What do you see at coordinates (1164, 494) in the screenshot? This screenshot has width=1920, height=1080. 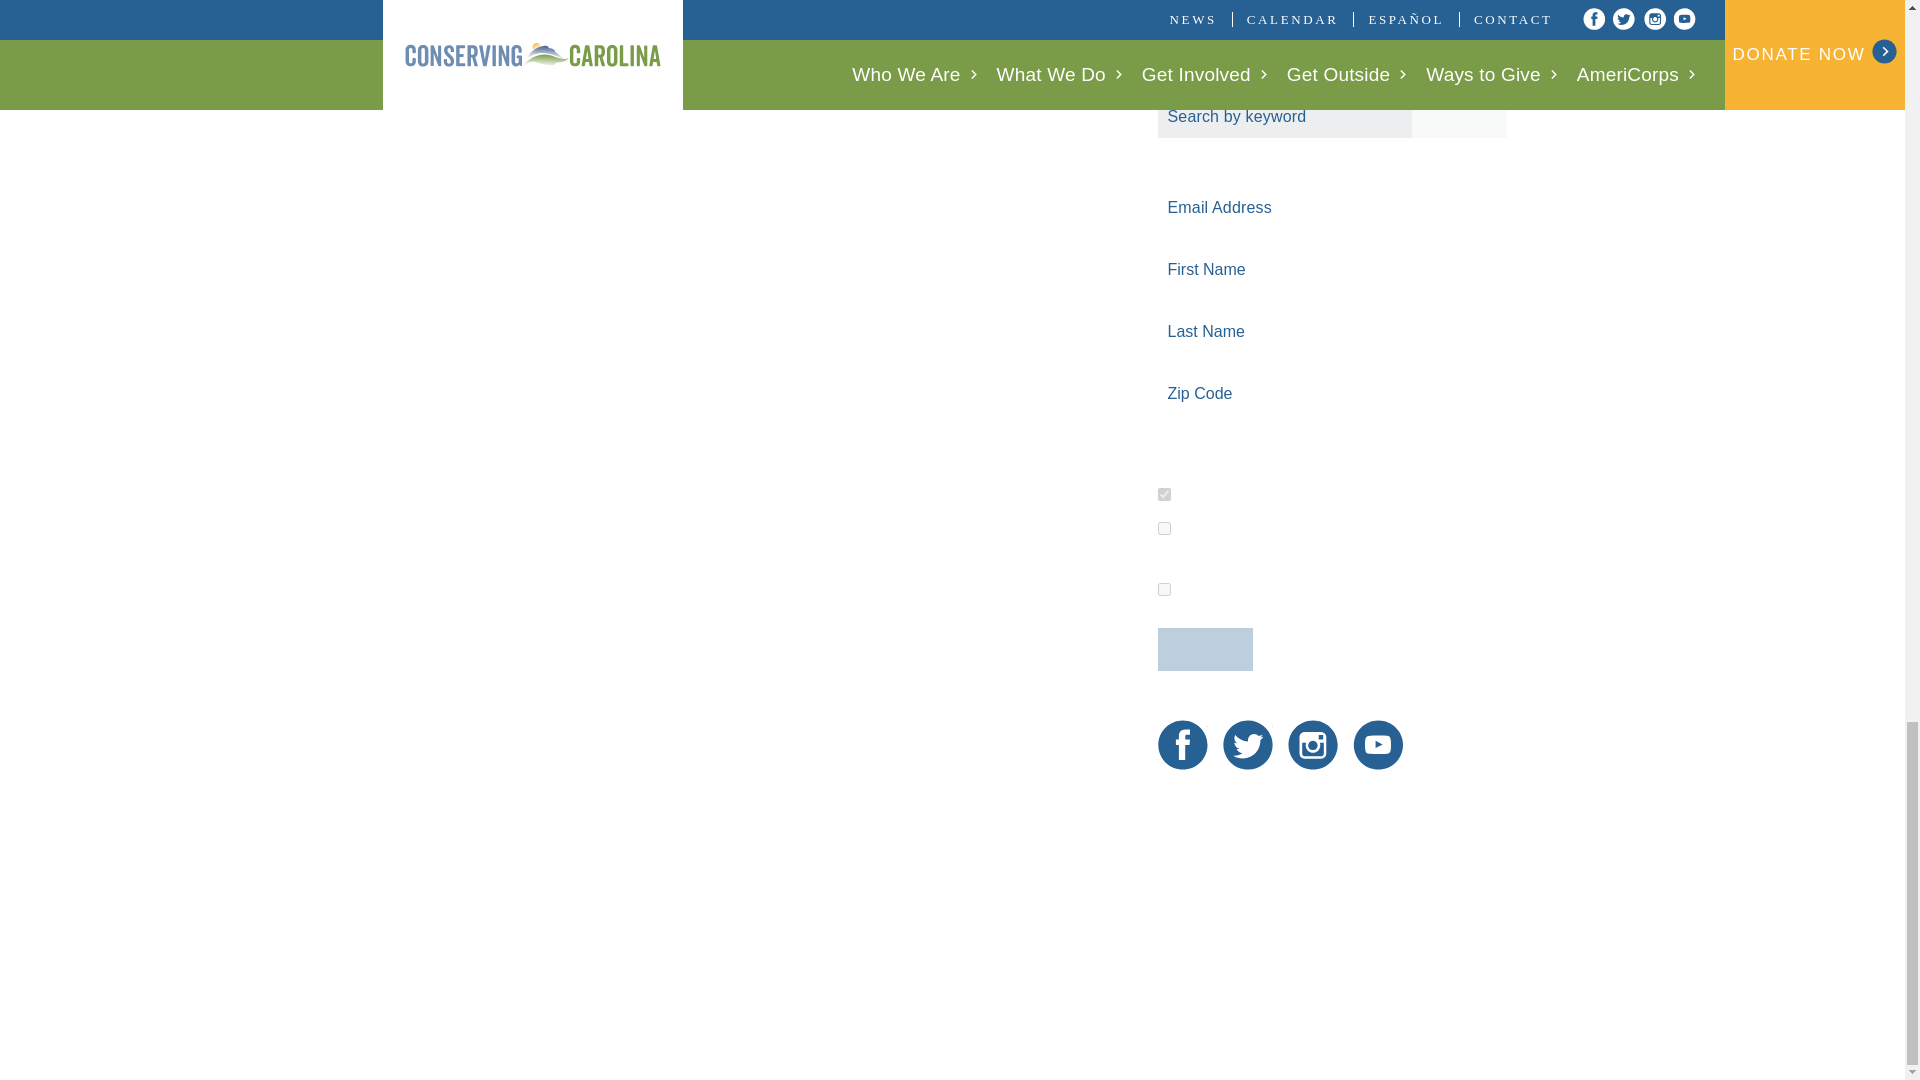 I see `c3fd32a0-b885-11e5-855a-d4ae52733d3a` at bounding box center [1164, 494].